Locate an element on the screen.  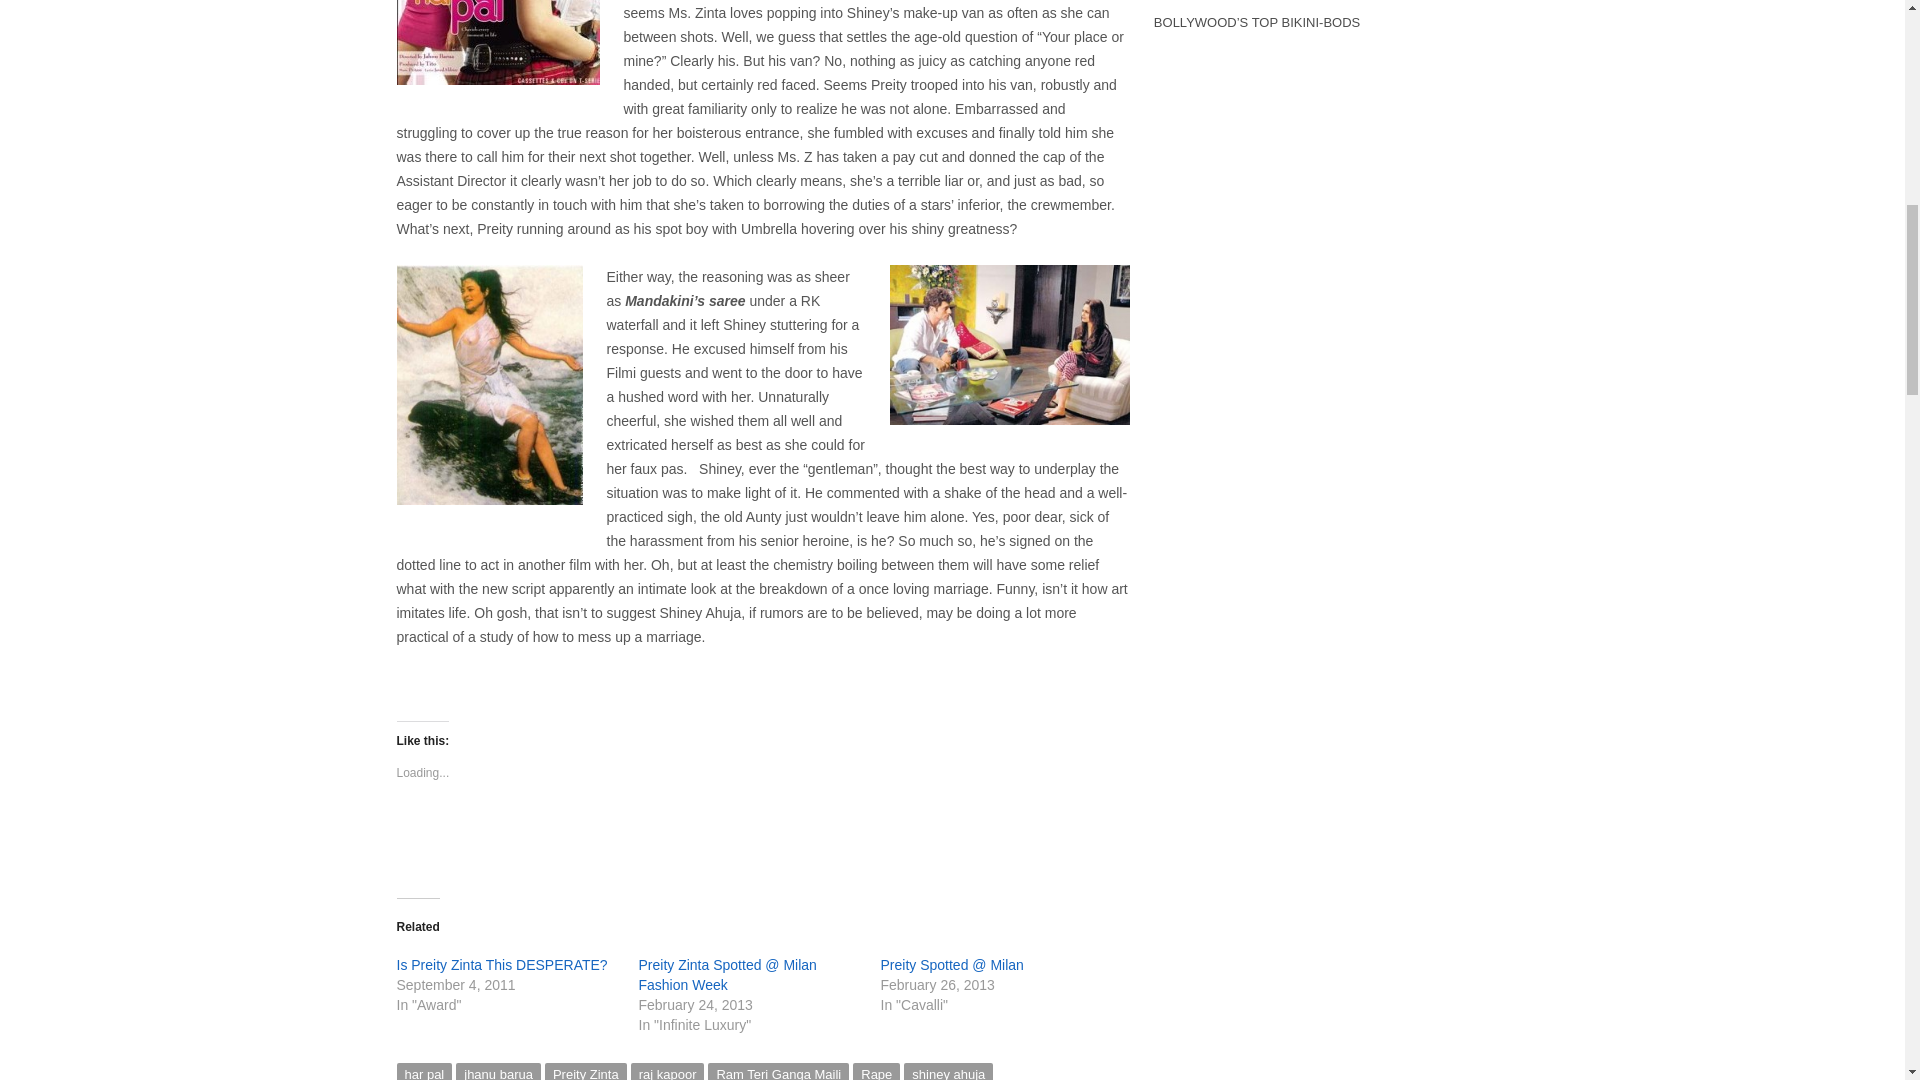
jhanu barua is located at coordinates (498, 1071).